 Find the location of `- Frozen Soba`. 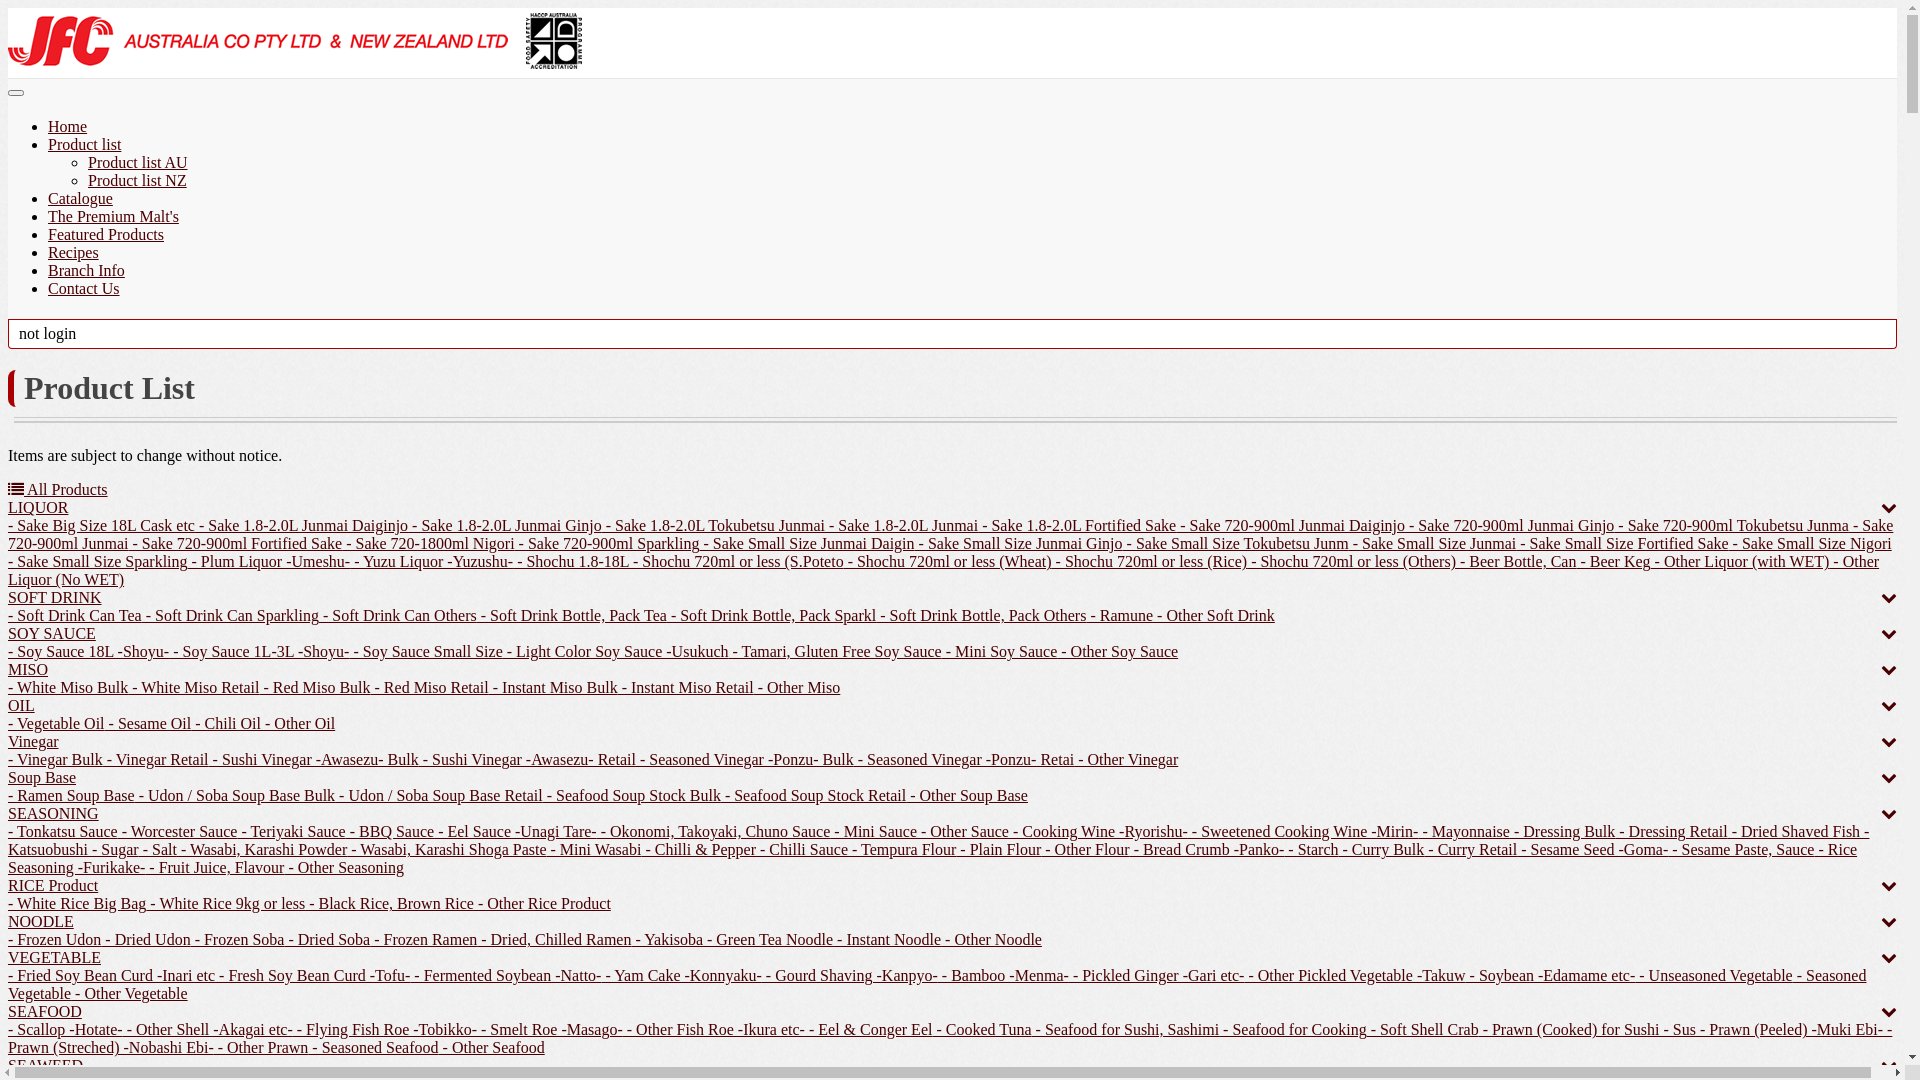

- Frozen Soba is located at coordinates (238, 940).